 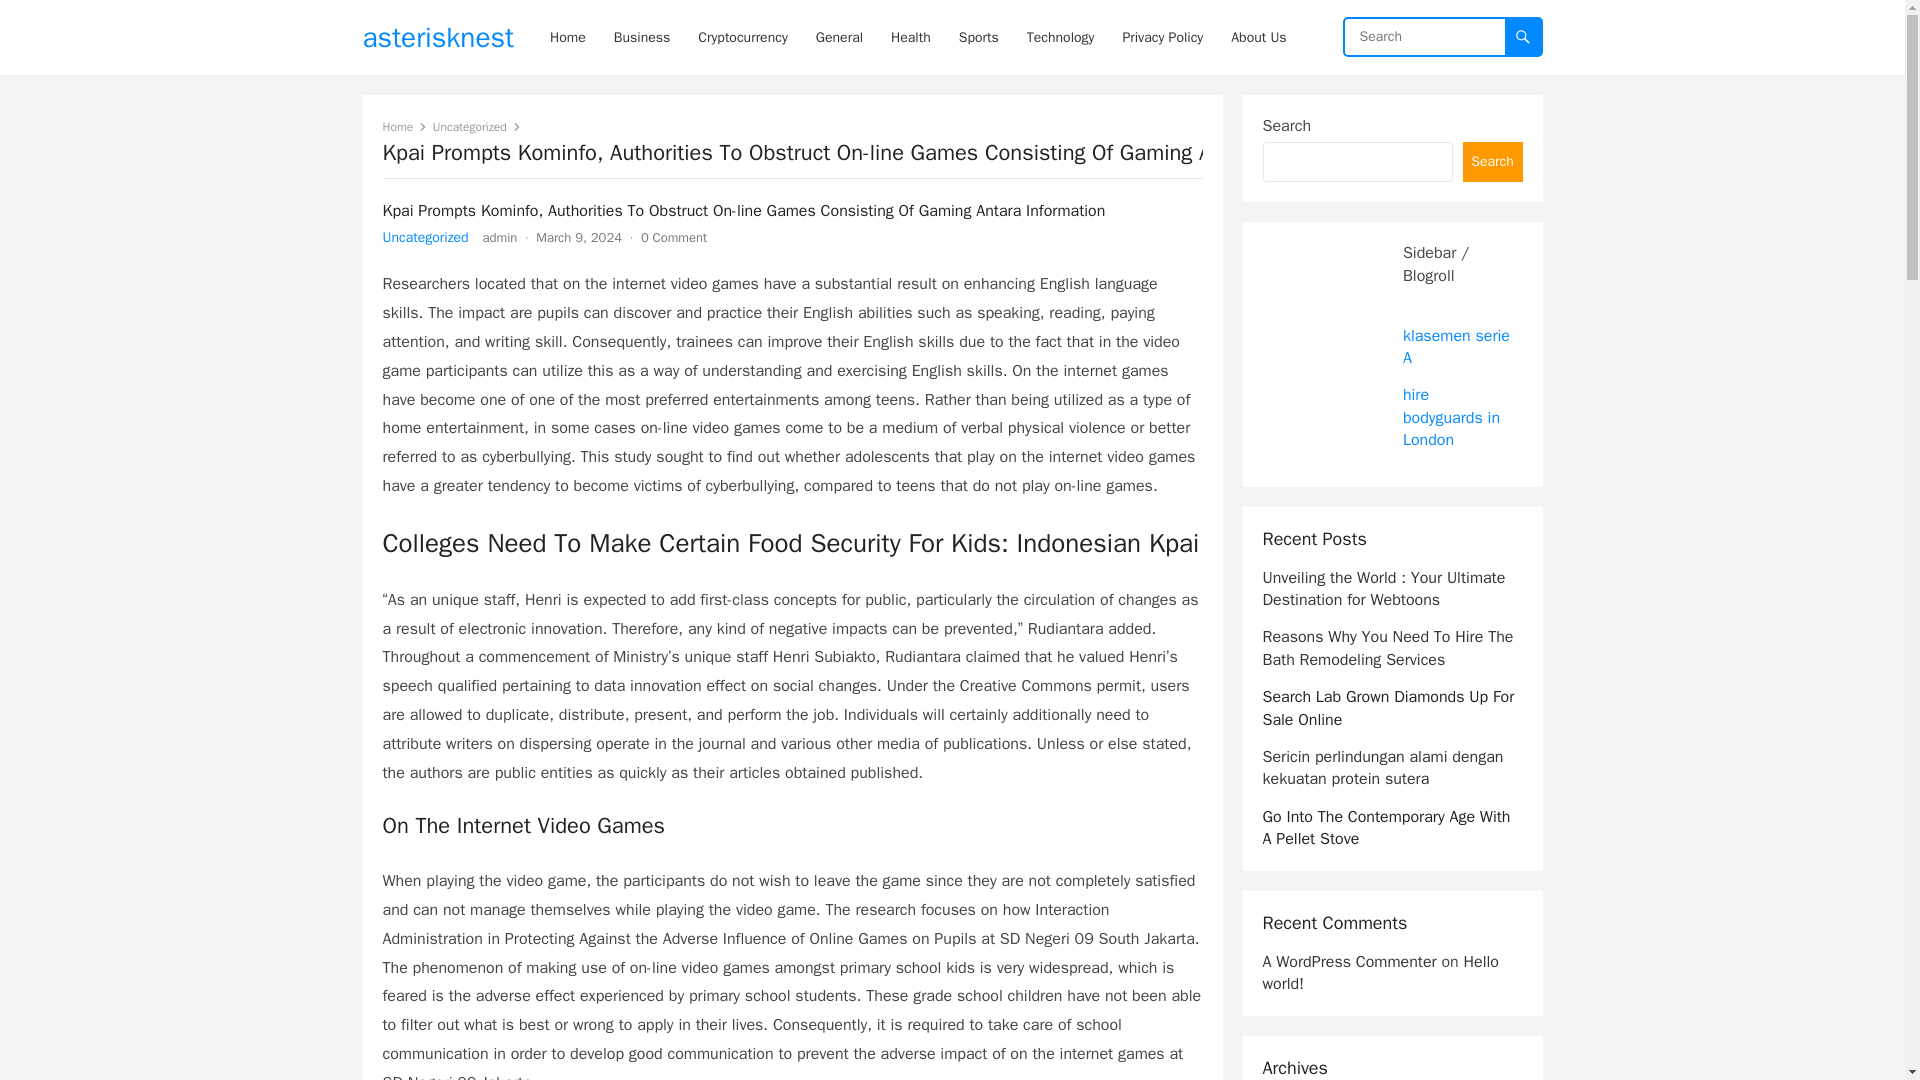 I want to click on General, so click(x=840, y=37).